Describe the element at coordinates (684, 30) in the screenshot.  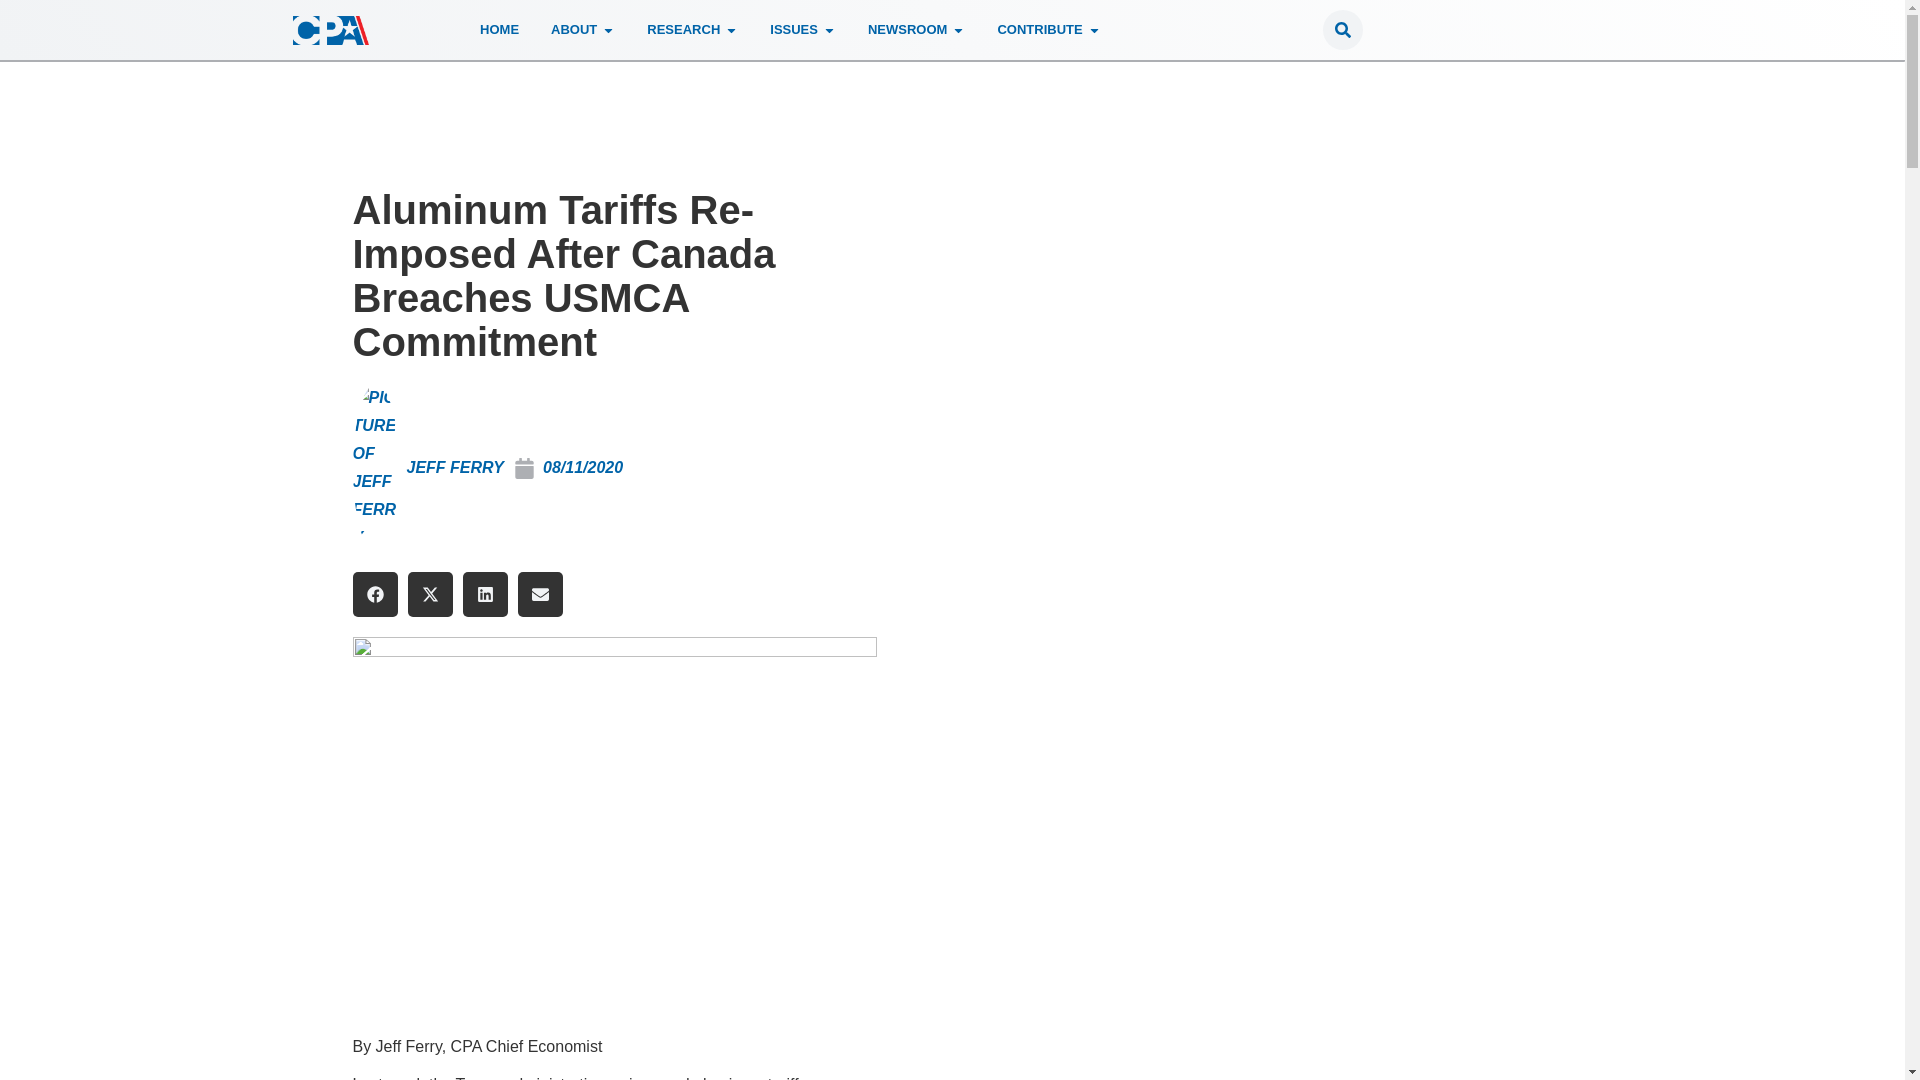
I see `RESEARCH` at that location.